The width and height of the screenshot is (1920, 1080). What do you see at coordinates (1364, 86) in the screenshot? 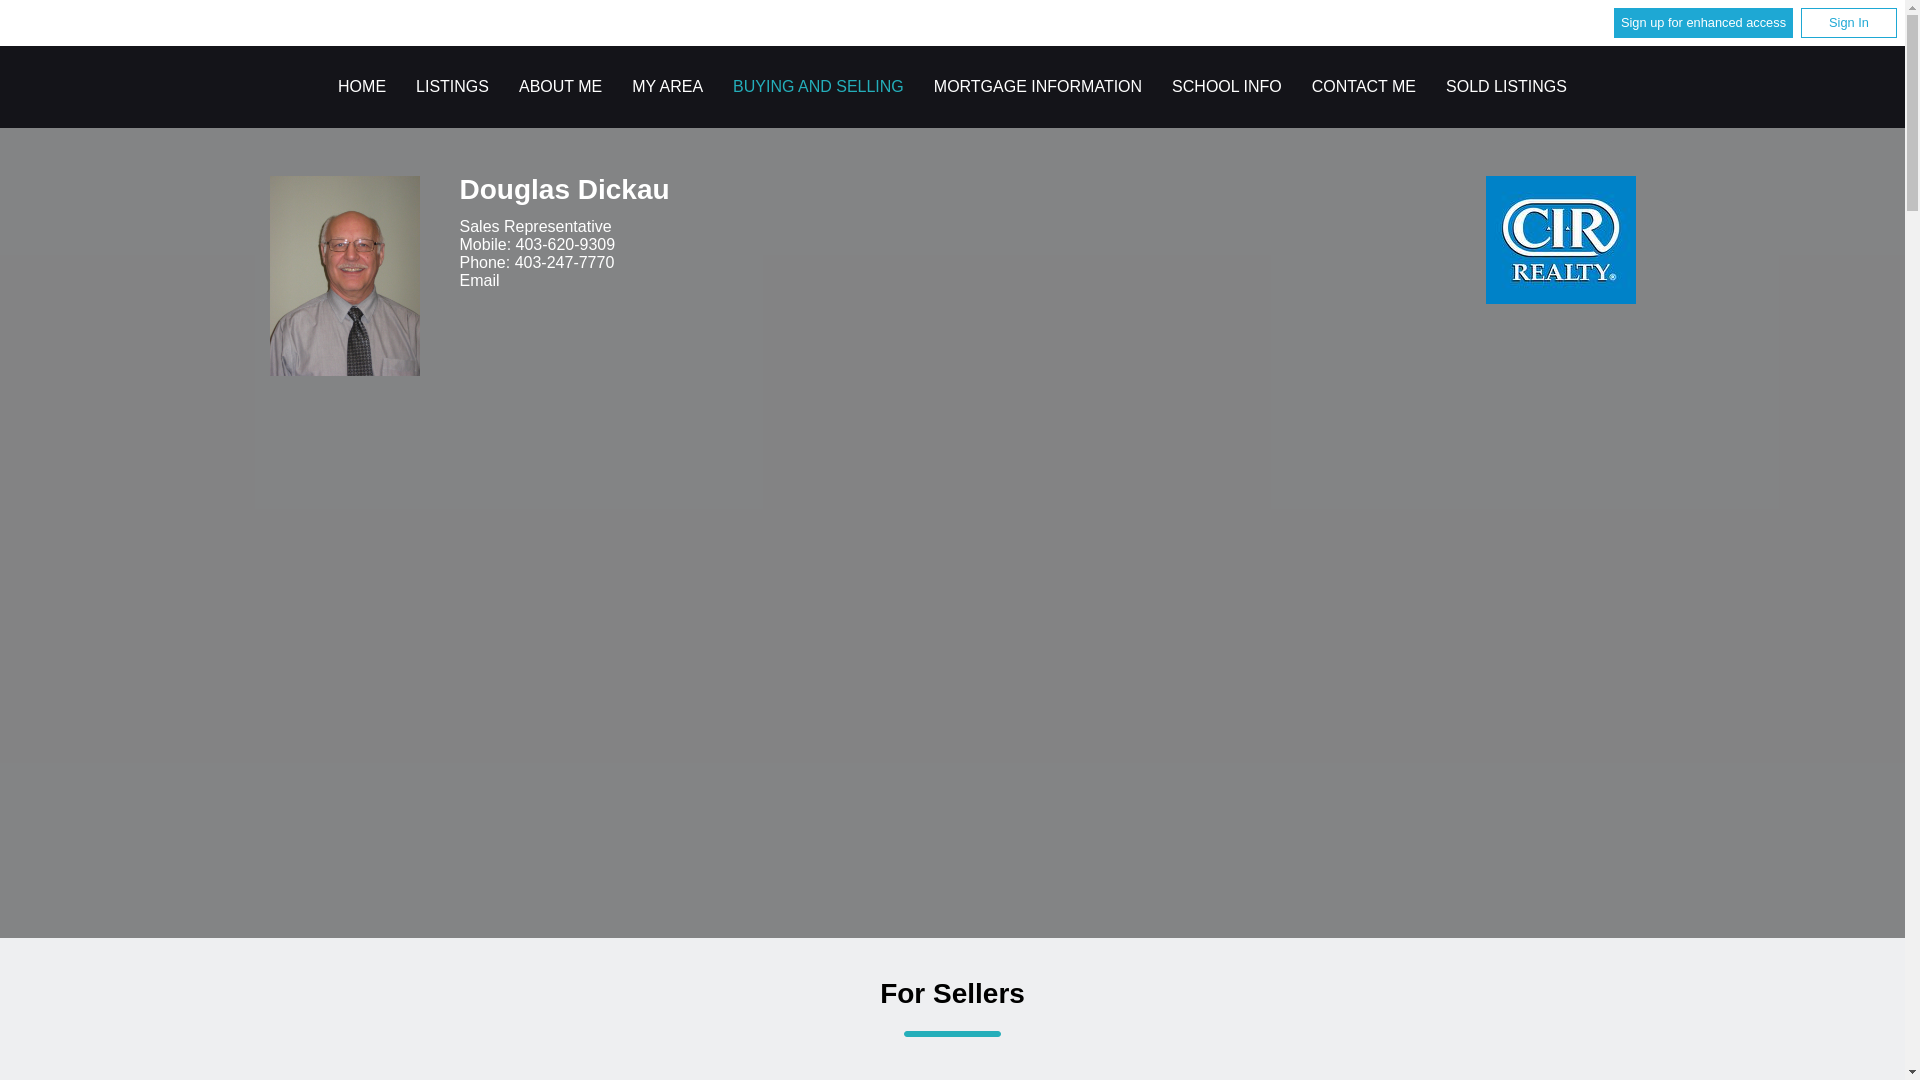
I see `CONTACT ME` at bounding box center [1364, 86].